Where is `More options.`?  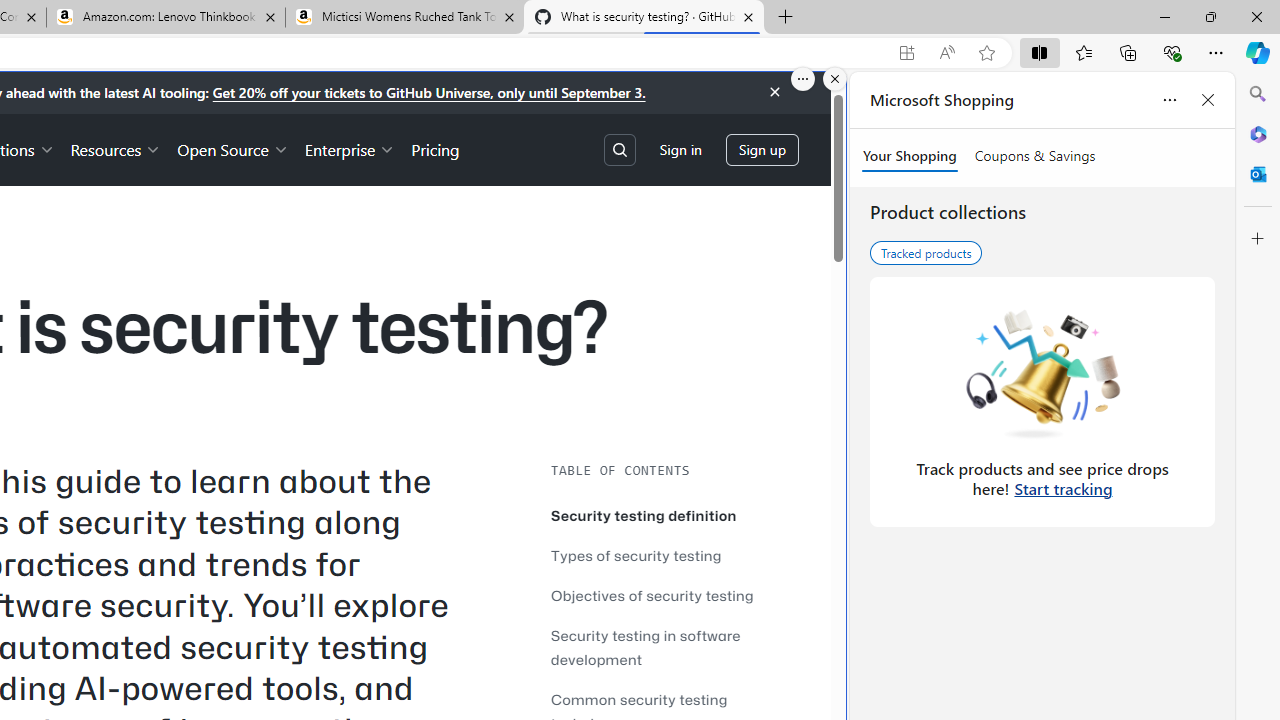
More options. is located at coordinates (803, 79).